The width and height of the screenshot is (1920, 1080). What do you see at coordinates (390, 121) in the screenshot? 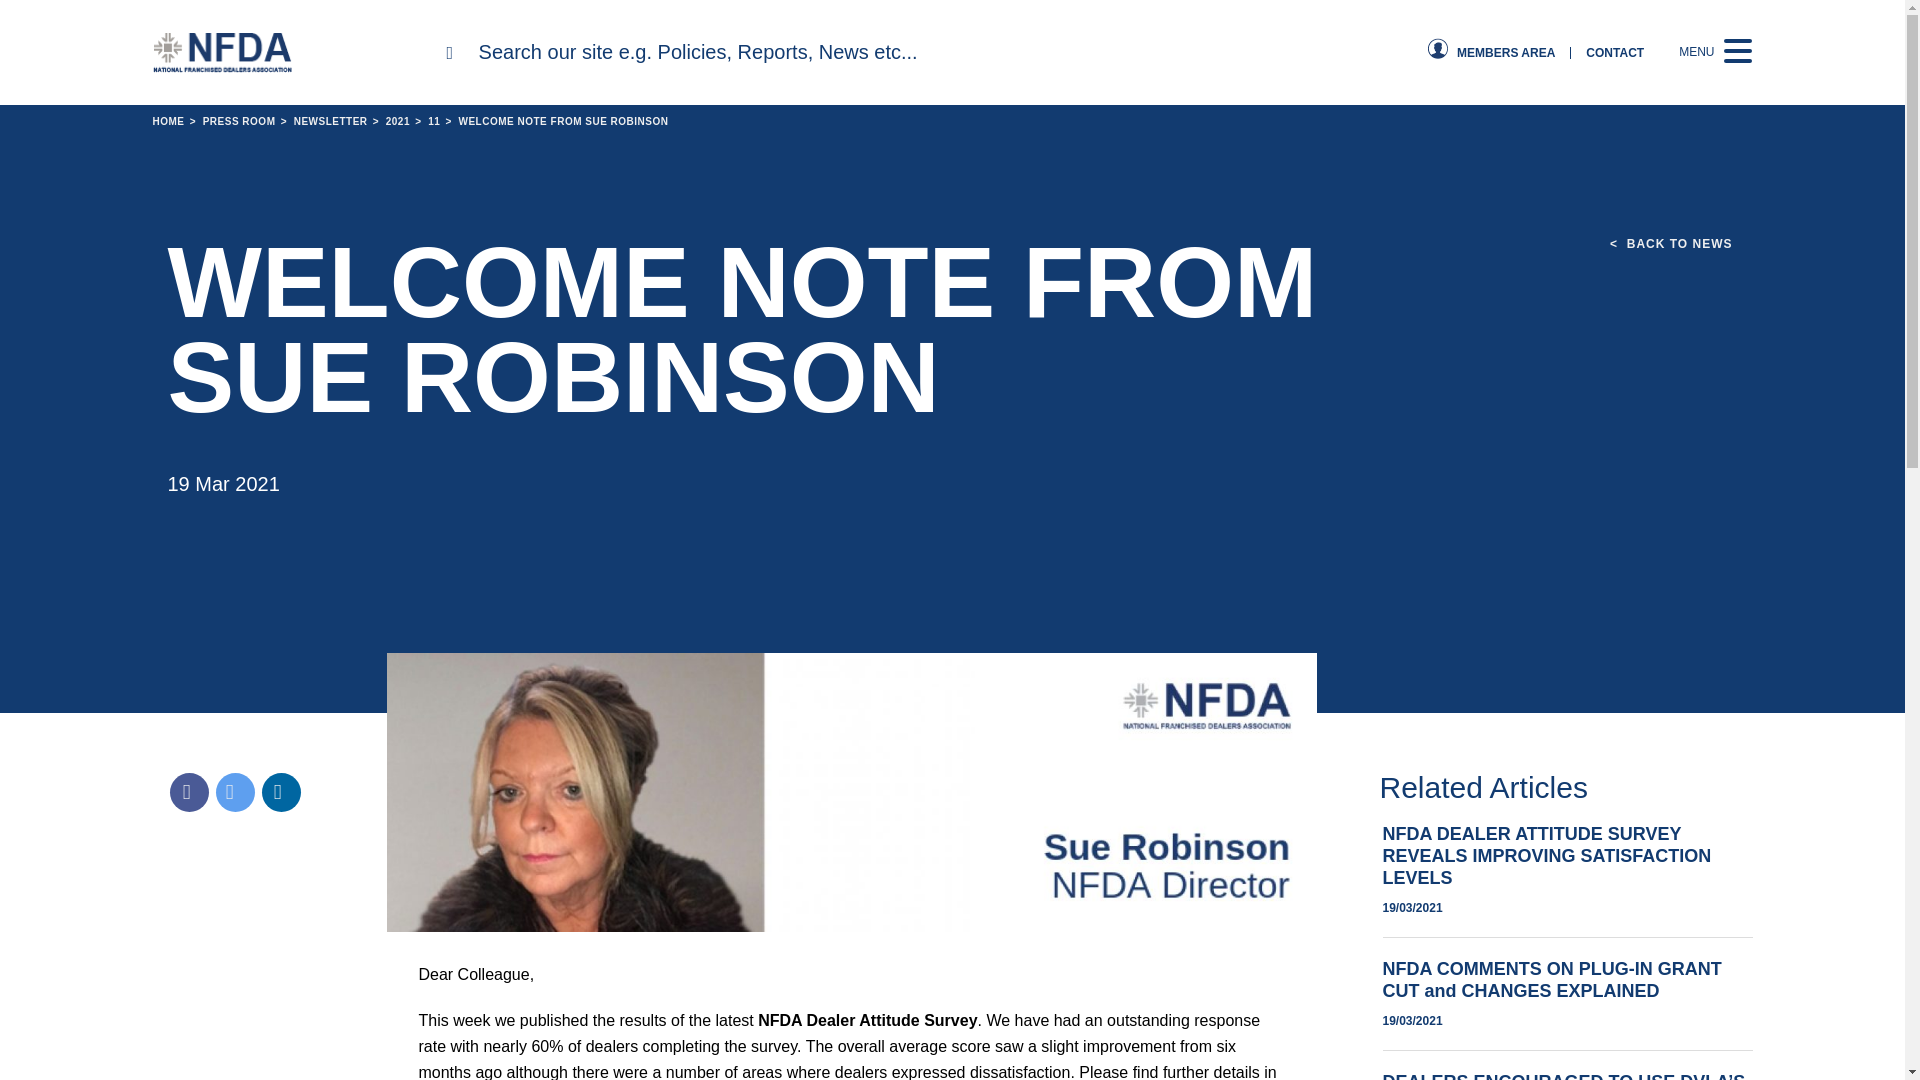
I see `2021` at bounding box center [390, 121].